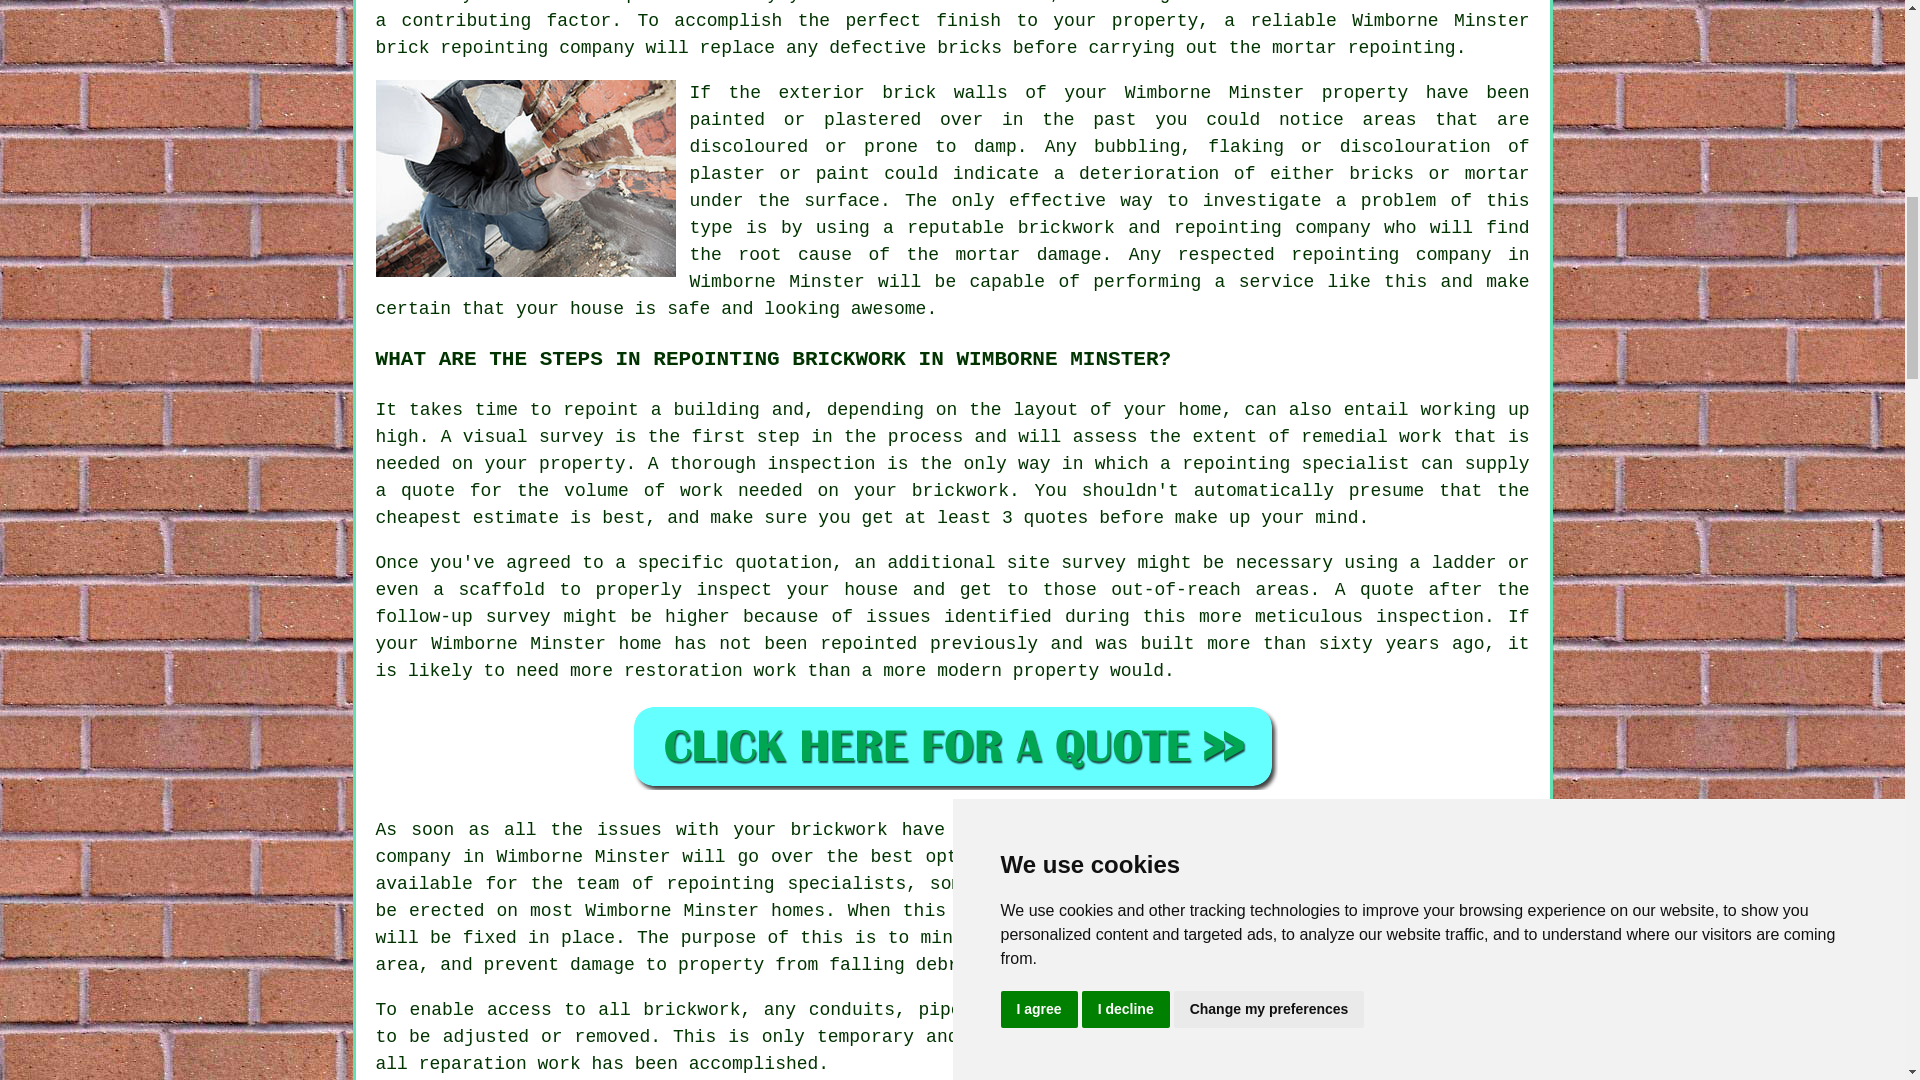  Describe the element at coordinates (1390, 254) in the screenshot. I see `repointing company` at that location.